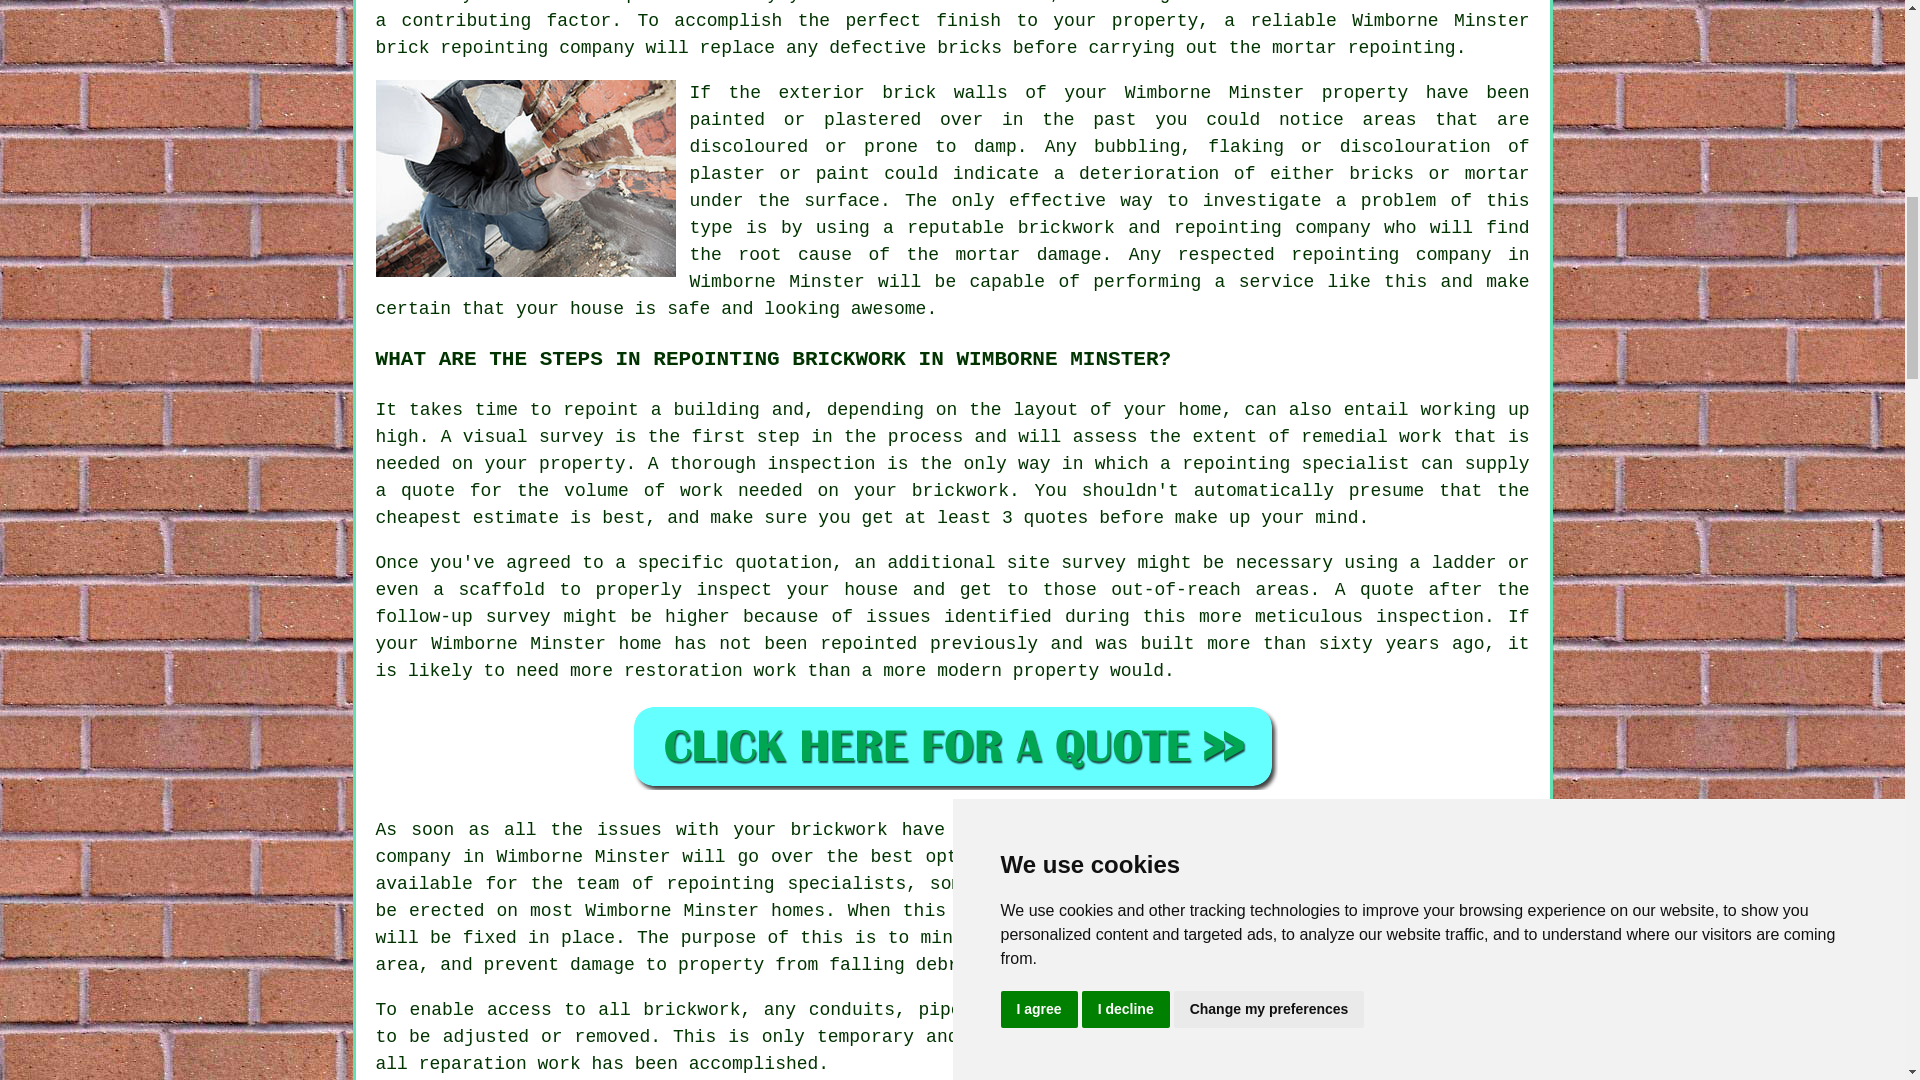  Describe the element at coordinates (1390, 254) in the screenshot. I see `repointing company` at that location.